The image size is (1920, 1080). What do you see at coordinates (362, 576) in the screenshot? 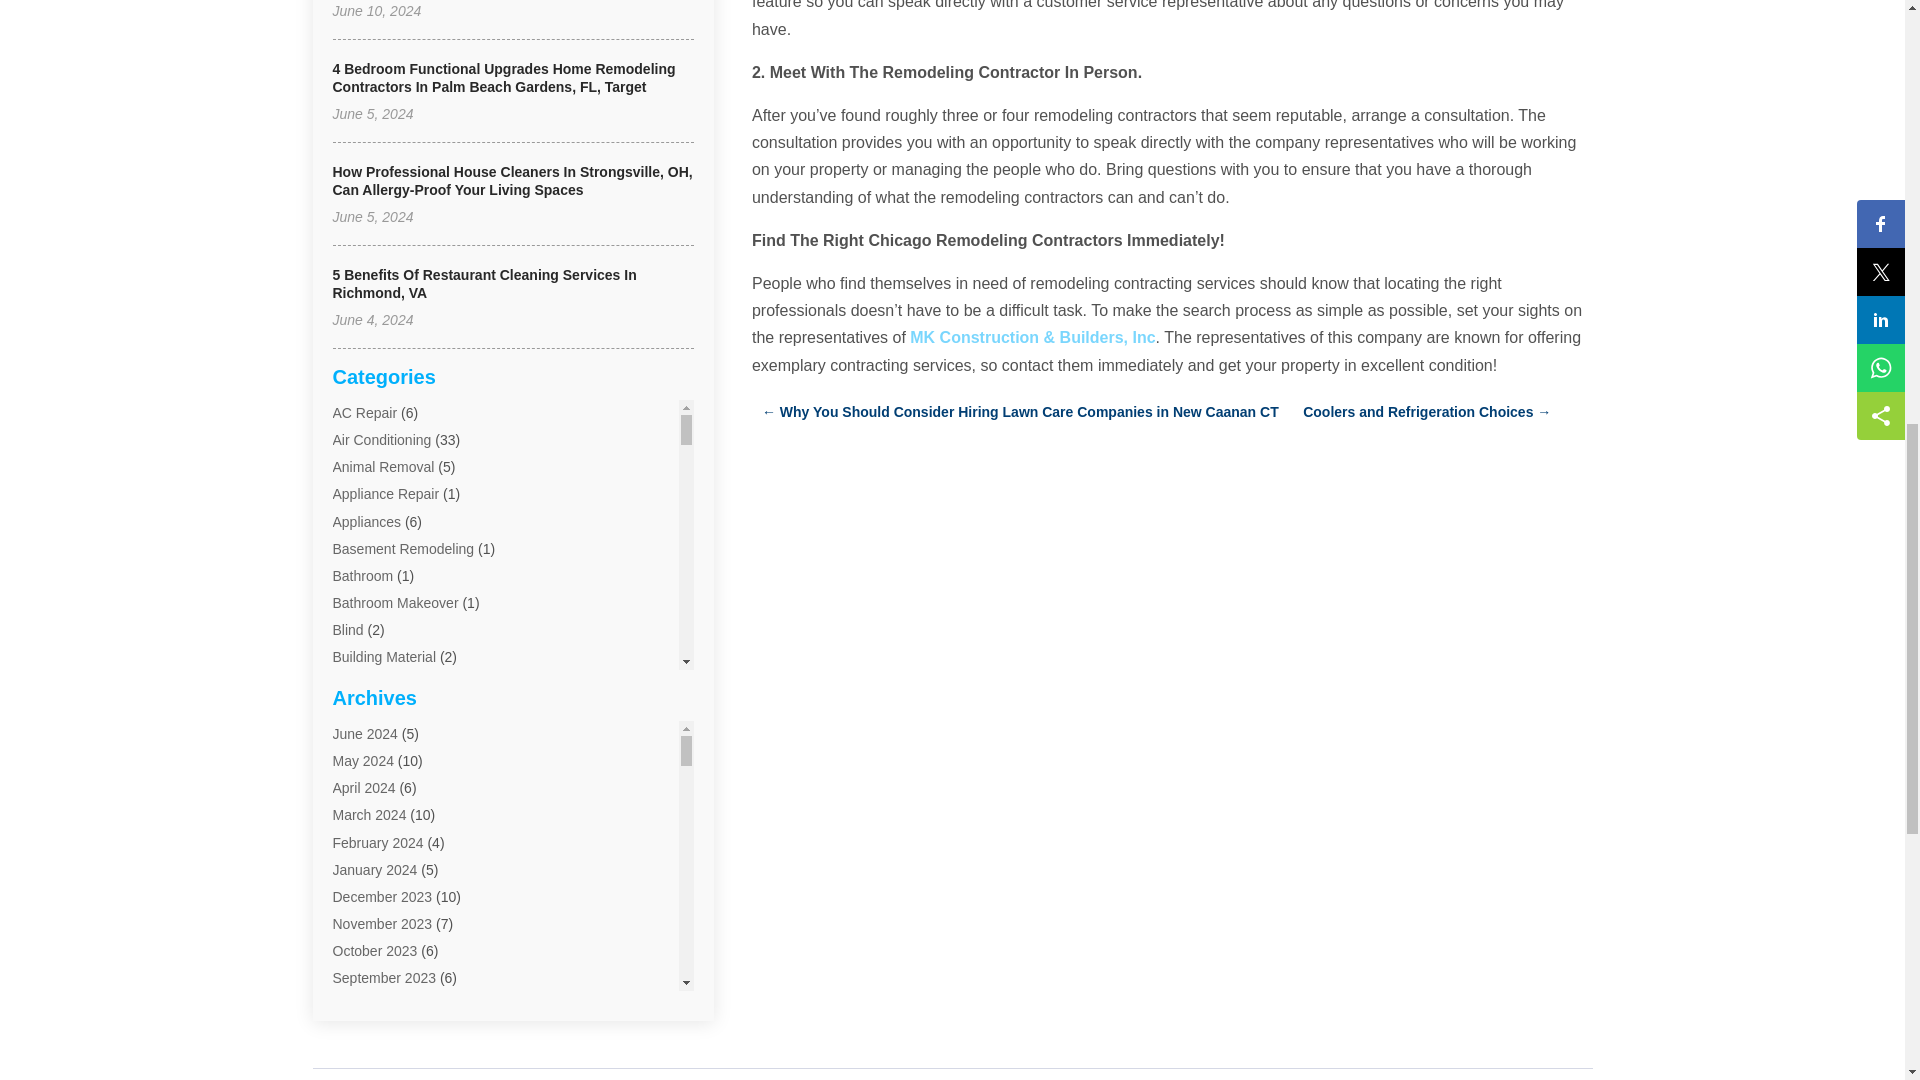
I see `Bathroom` at bounding box center [362, 576].